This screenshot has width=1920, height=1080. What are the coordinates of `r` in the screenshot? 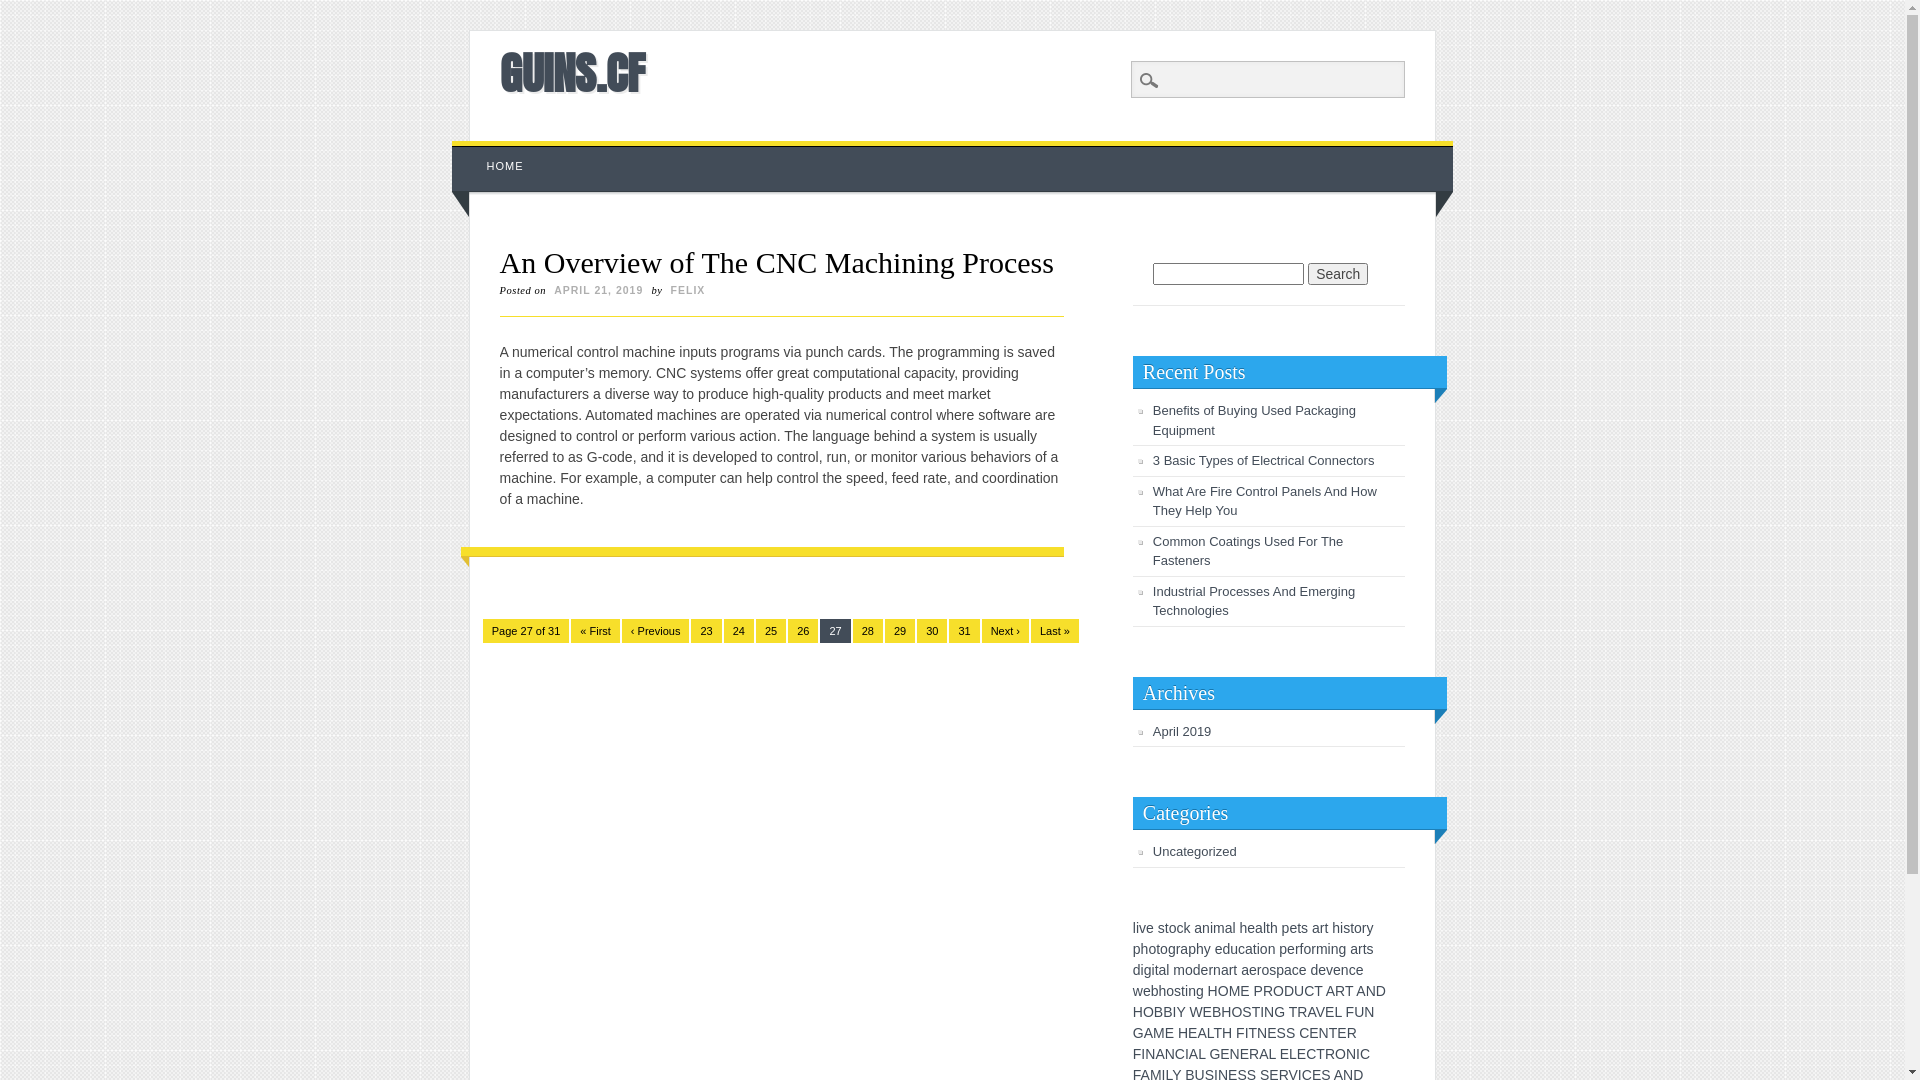 It's located at (1322, 928).